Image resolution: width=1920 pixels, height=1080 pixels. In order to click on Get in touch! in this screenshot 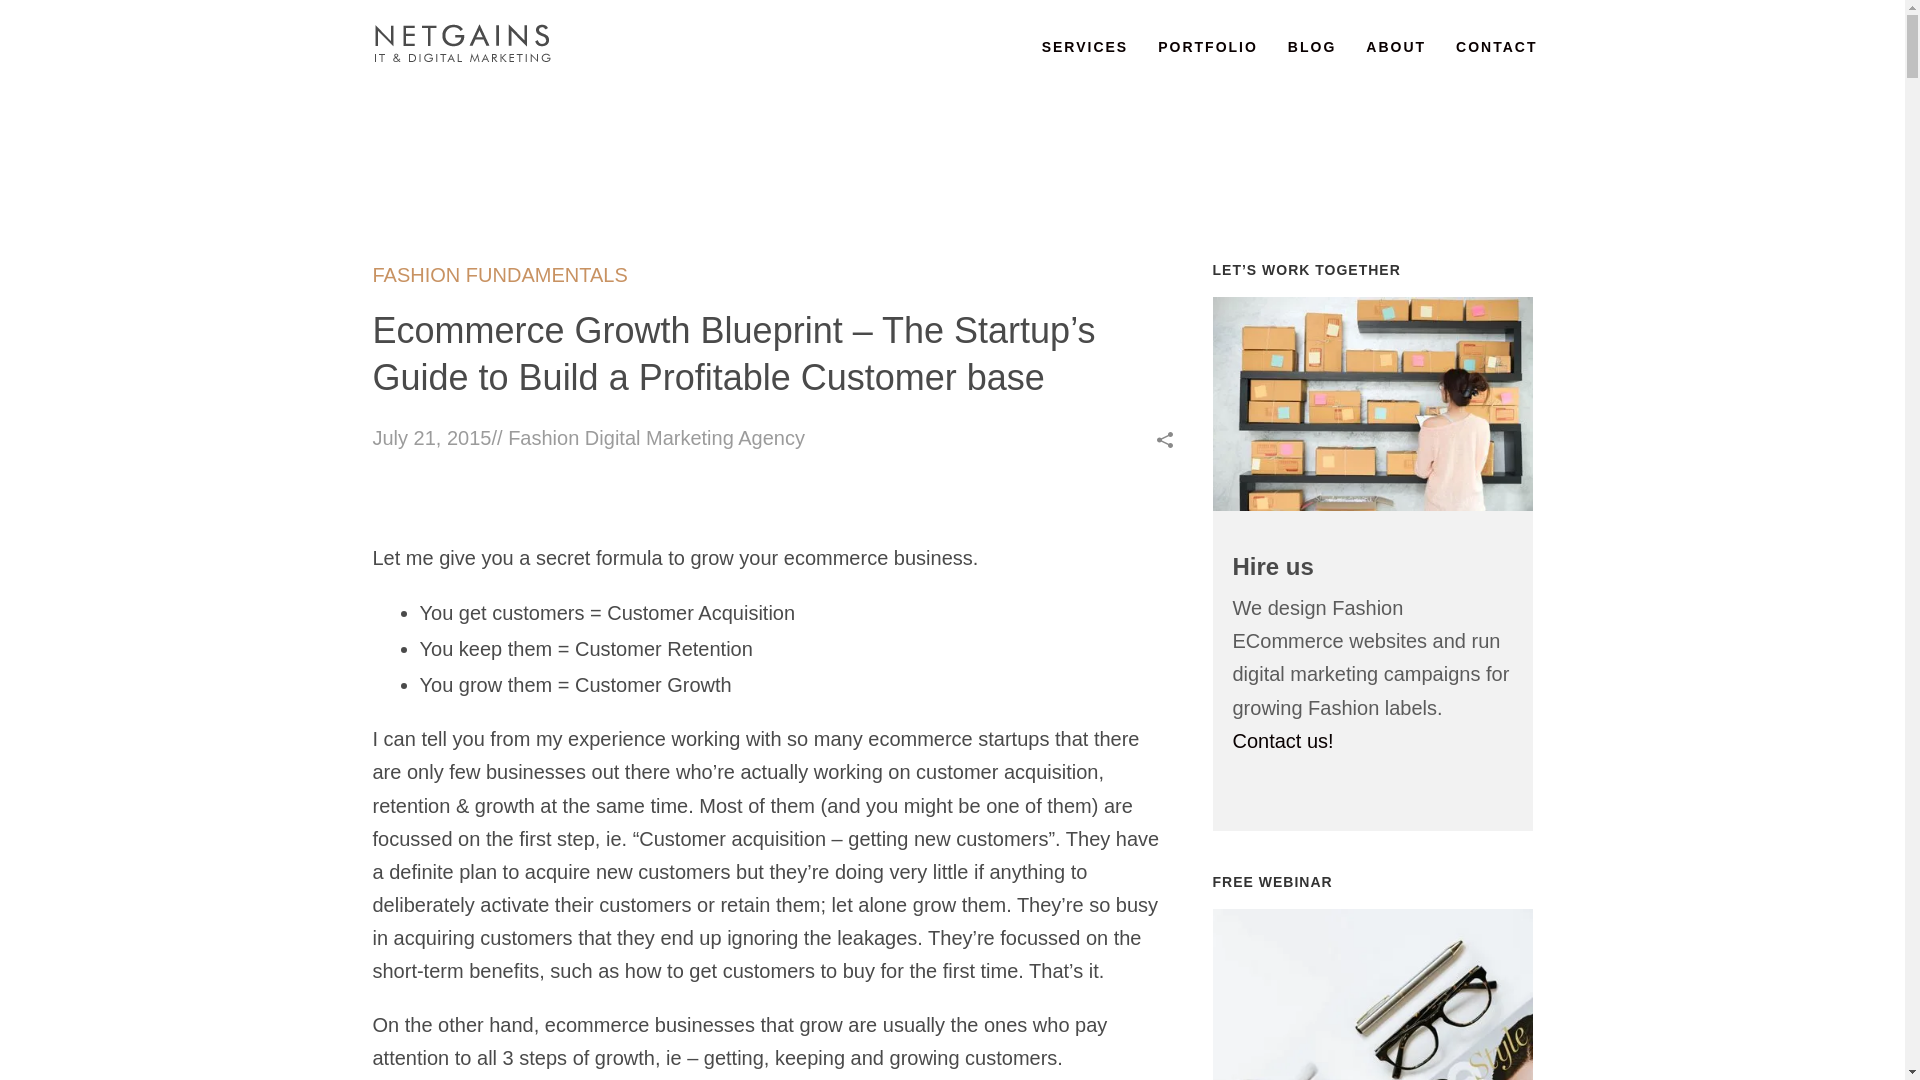, I will do `click(1372, 401)`.